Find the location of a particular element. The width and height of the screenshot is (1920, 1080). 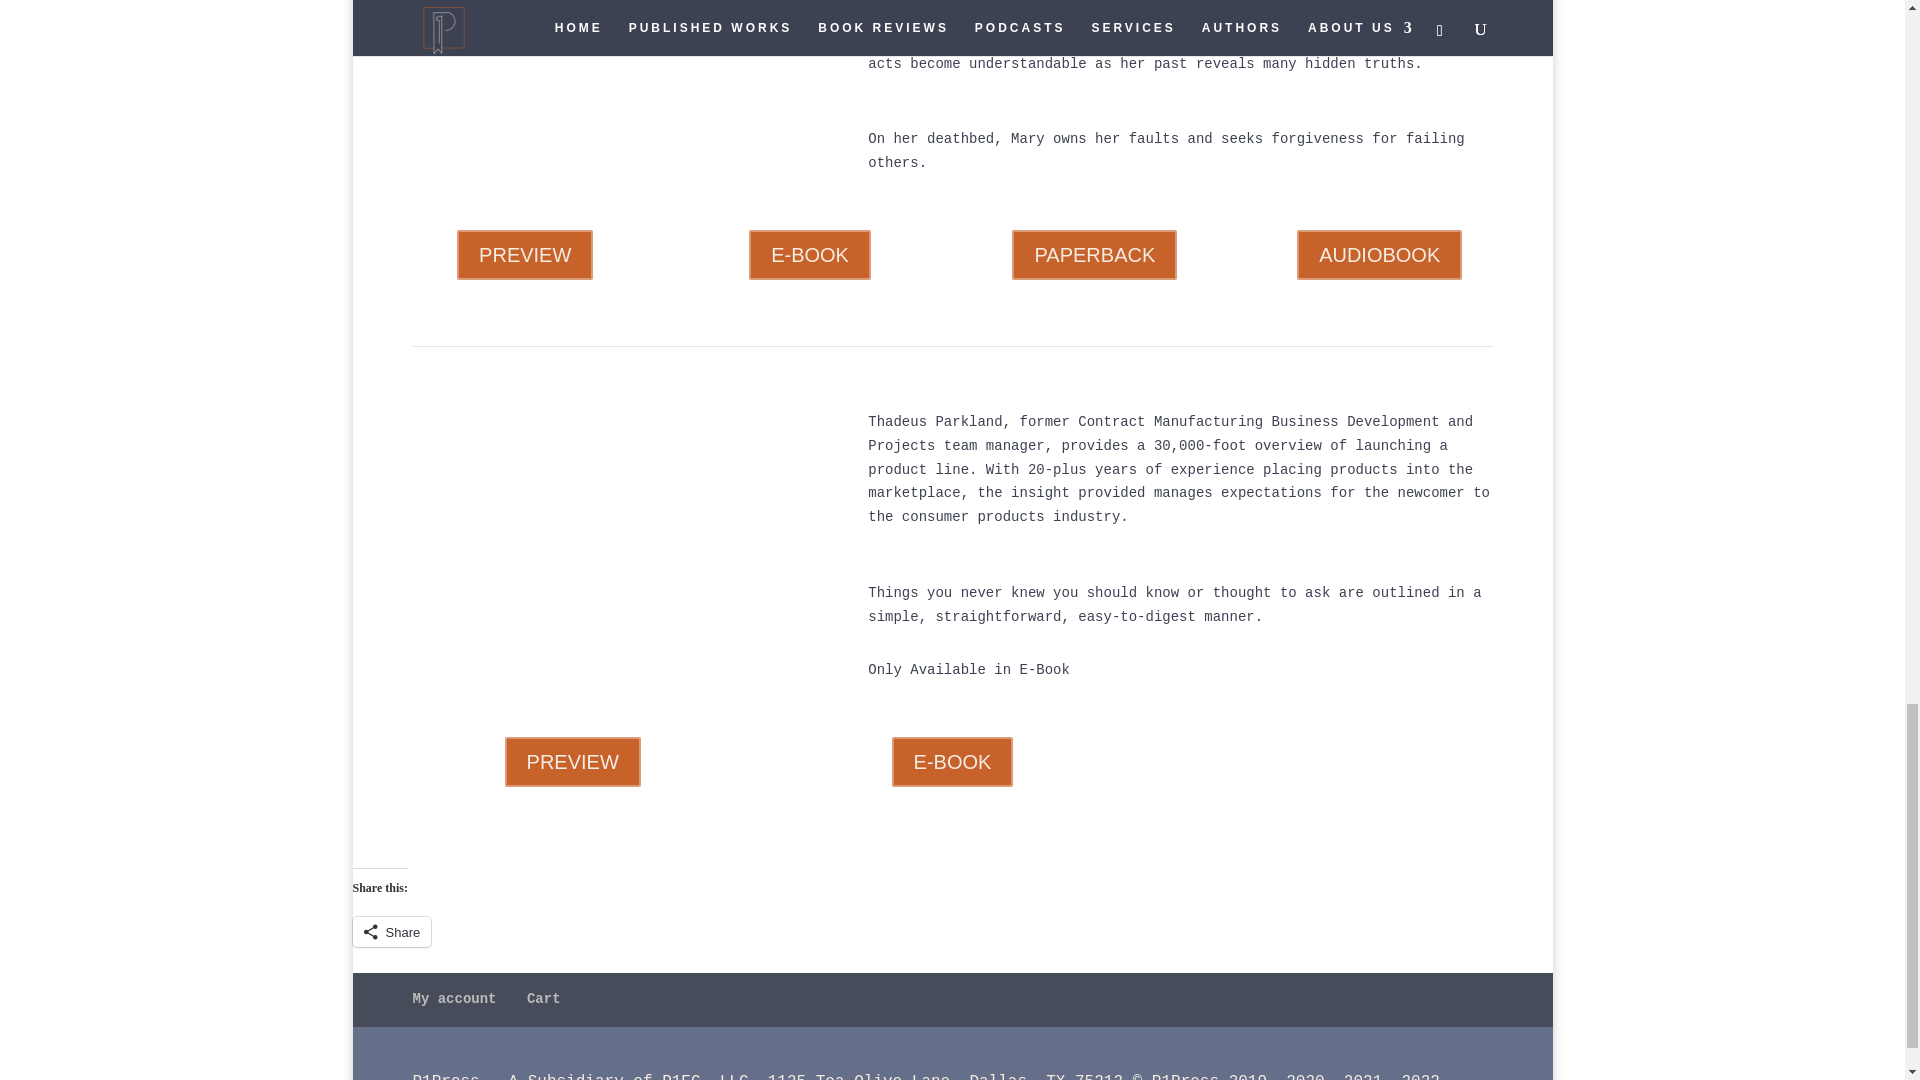

Share is located at coordinates (390, 932).